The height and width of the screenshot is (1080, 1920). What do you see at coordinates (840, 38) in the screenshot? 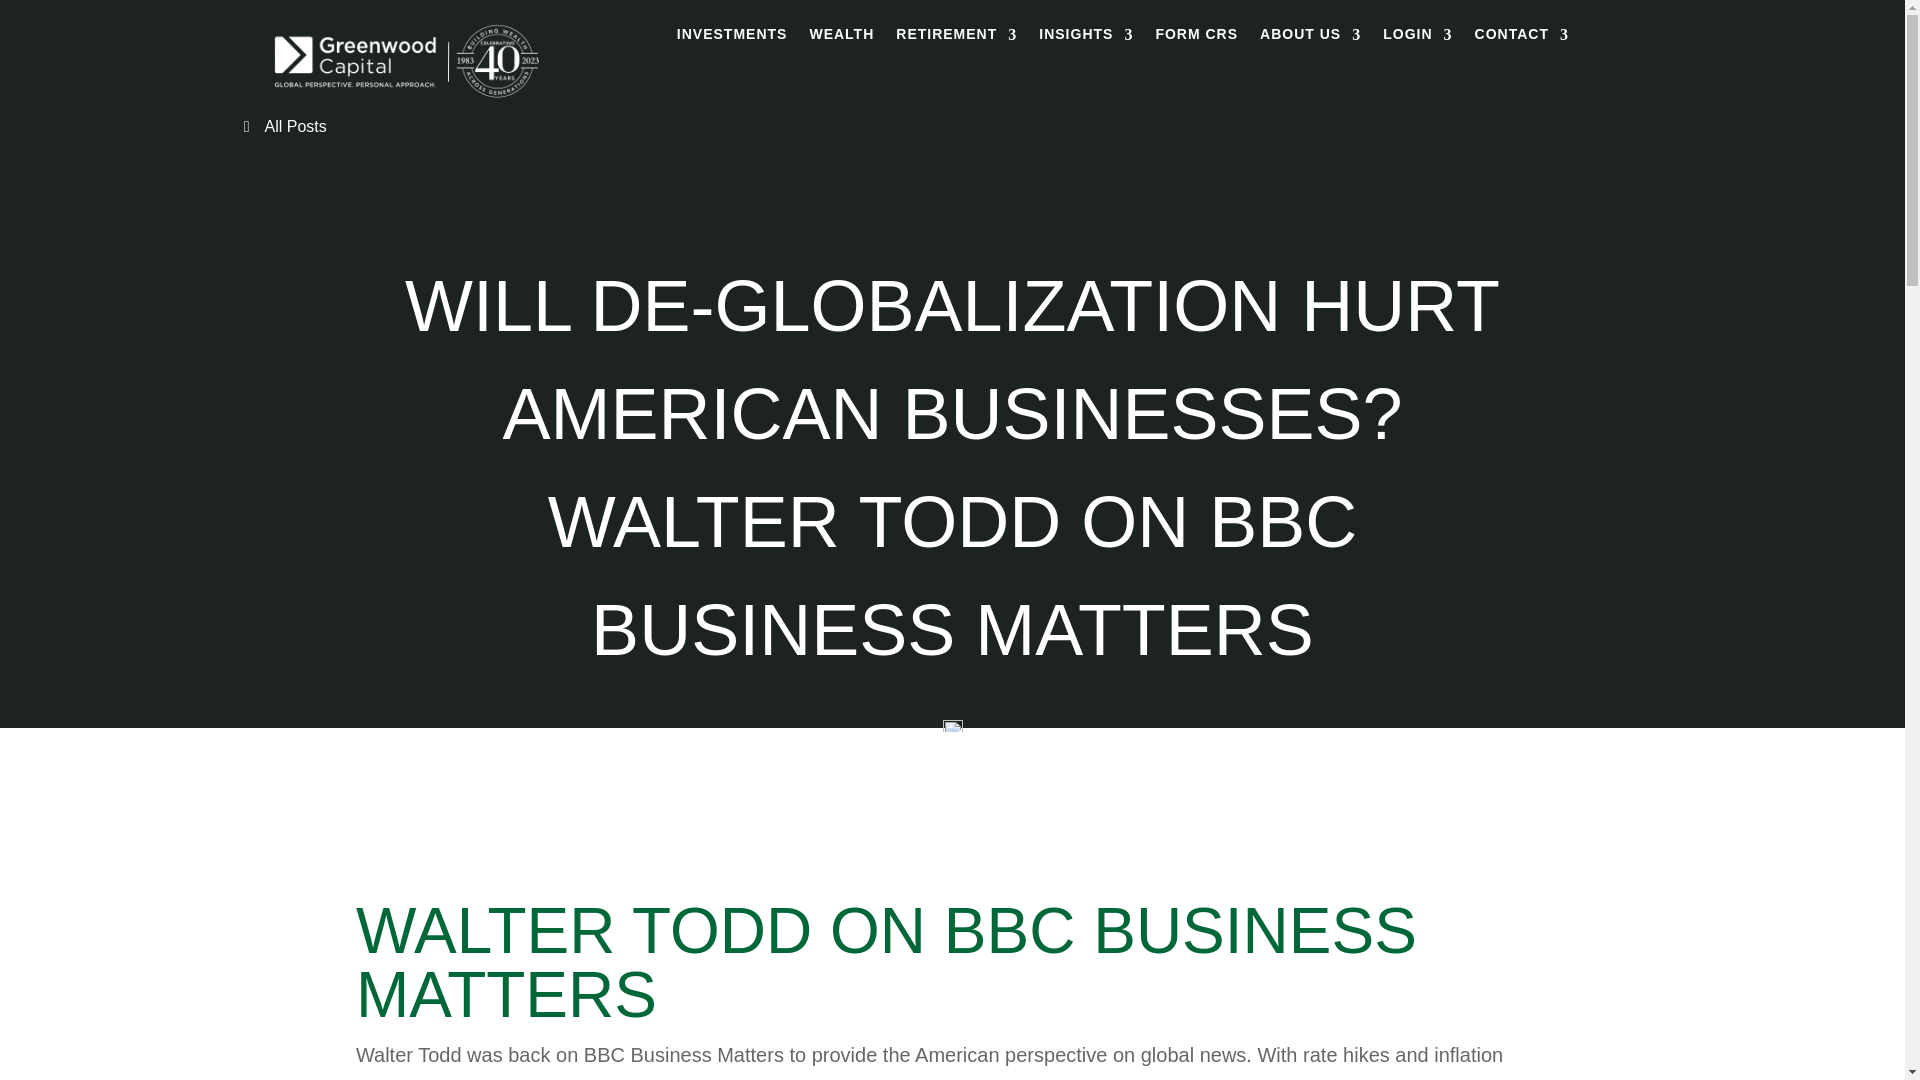
I see `WEALTH` at bounding box center [840, 38].